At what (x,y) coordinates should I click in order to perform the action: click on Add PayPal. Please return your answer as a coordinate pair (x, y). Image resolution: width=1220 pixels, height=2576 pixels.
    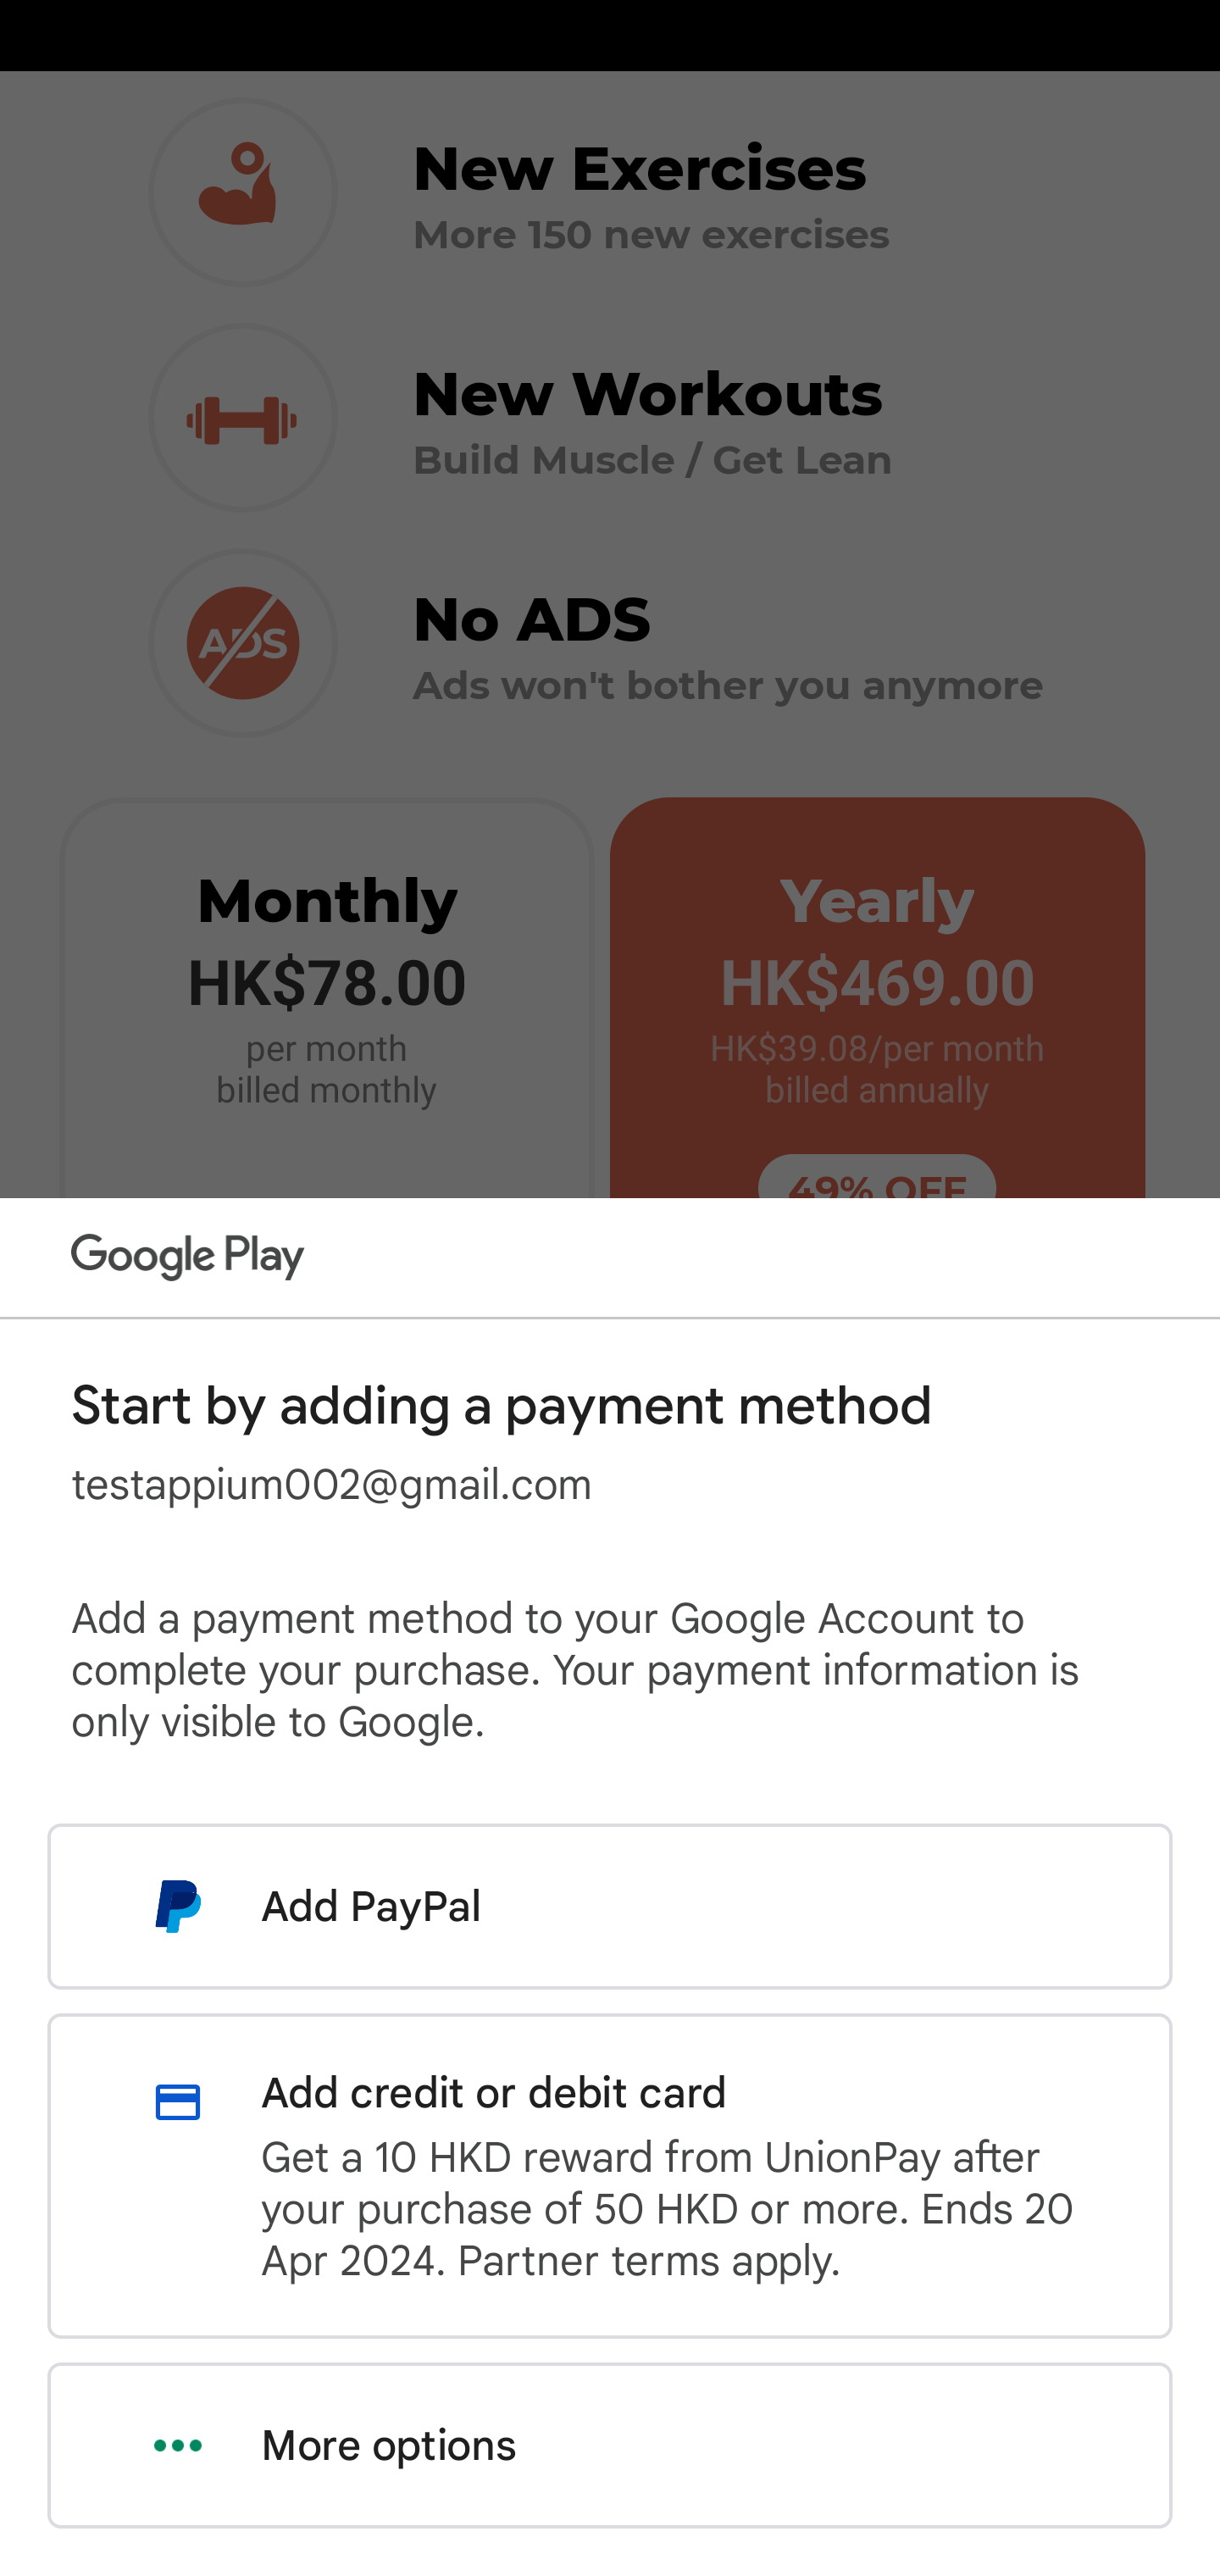
    Looking at the image, I should click on (610, 1906).